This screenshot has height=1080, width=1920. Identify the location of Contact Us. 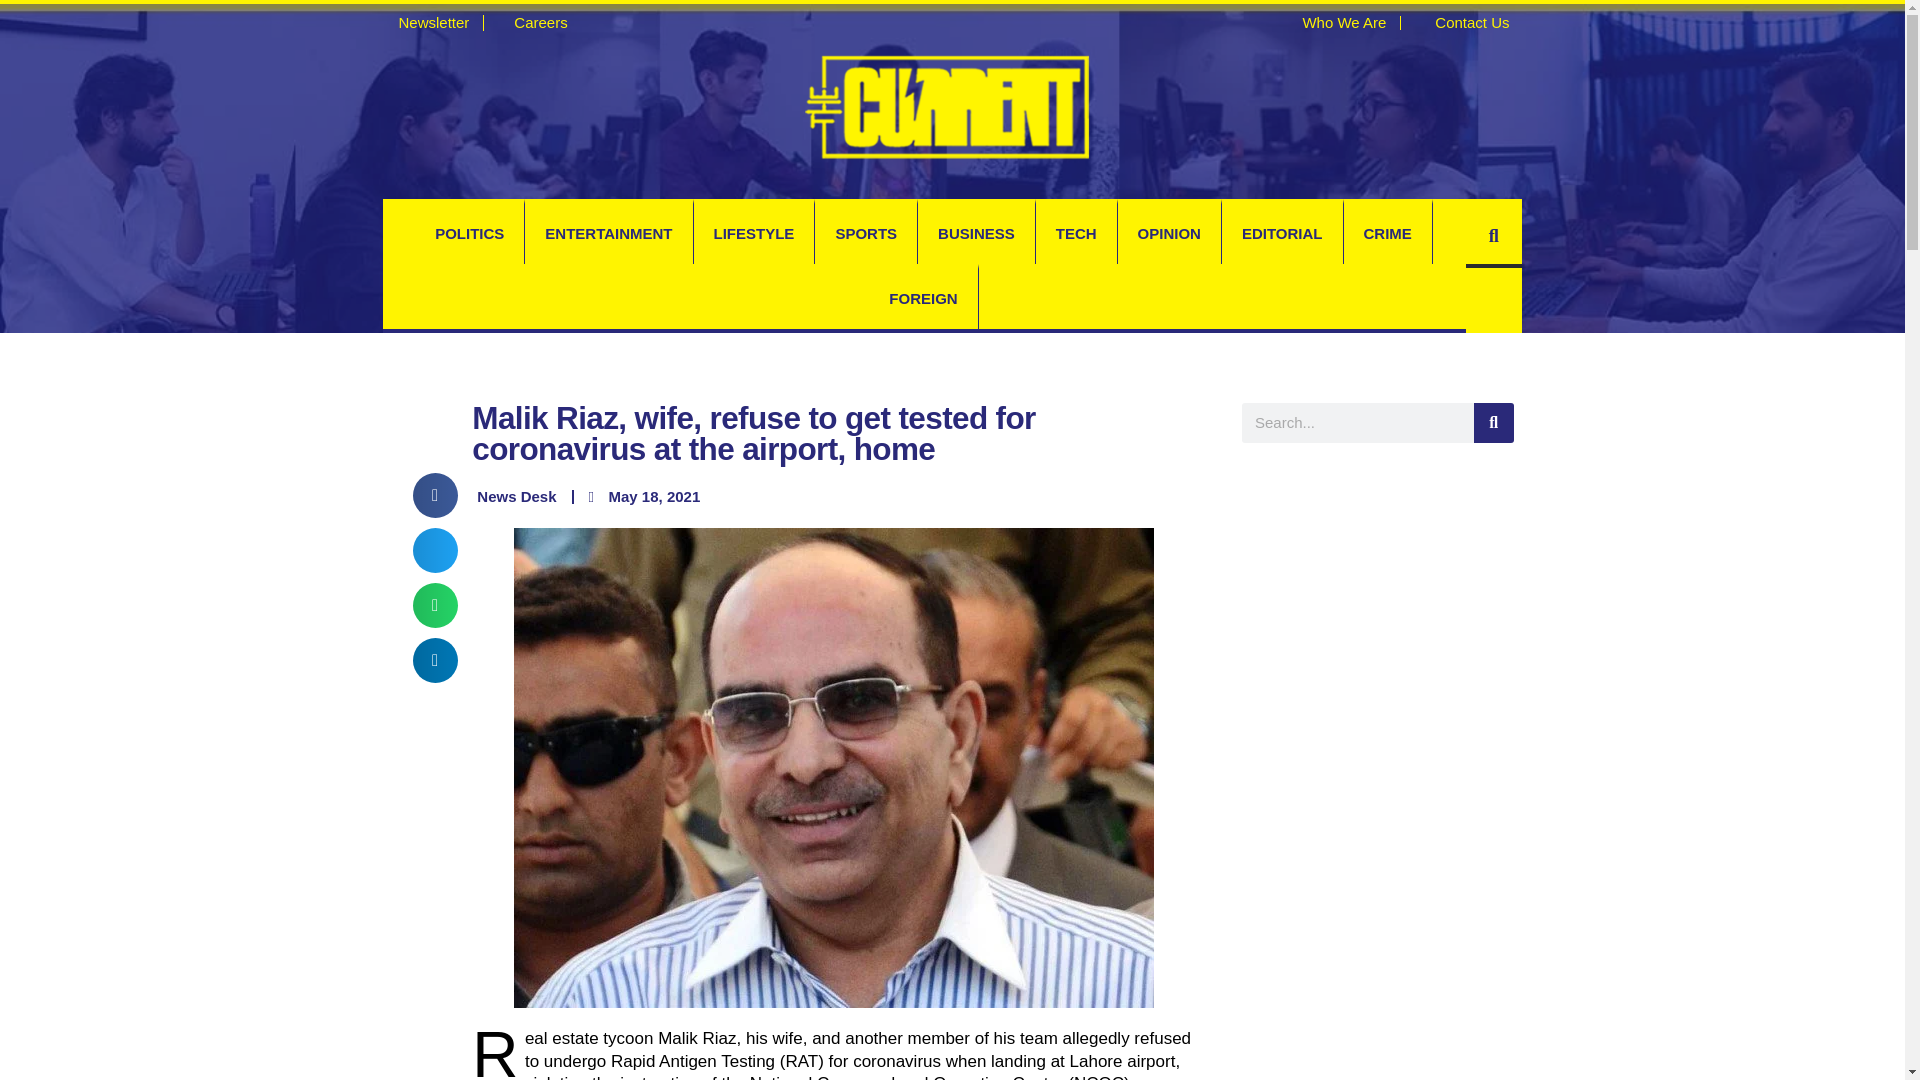
(1462, 22).